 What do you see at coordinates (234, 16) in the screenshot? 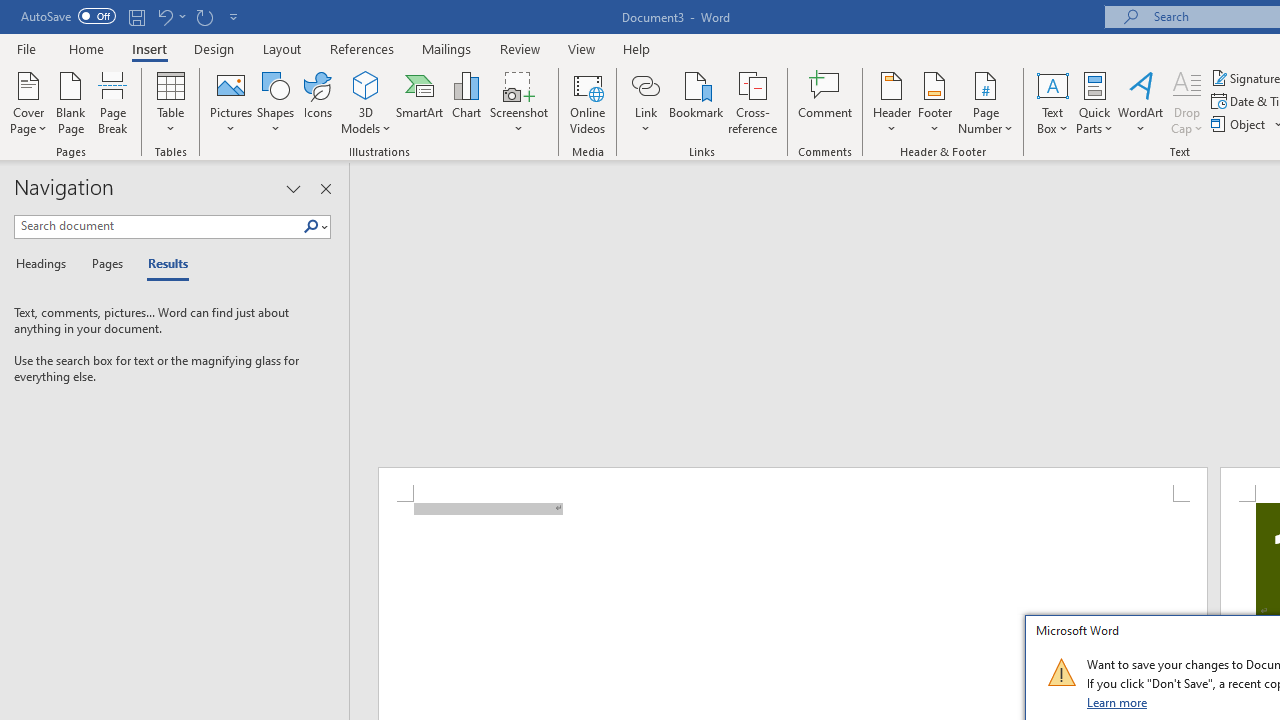
I see `Customize Quick Access Toolbar` at bounding box center [234, 16].